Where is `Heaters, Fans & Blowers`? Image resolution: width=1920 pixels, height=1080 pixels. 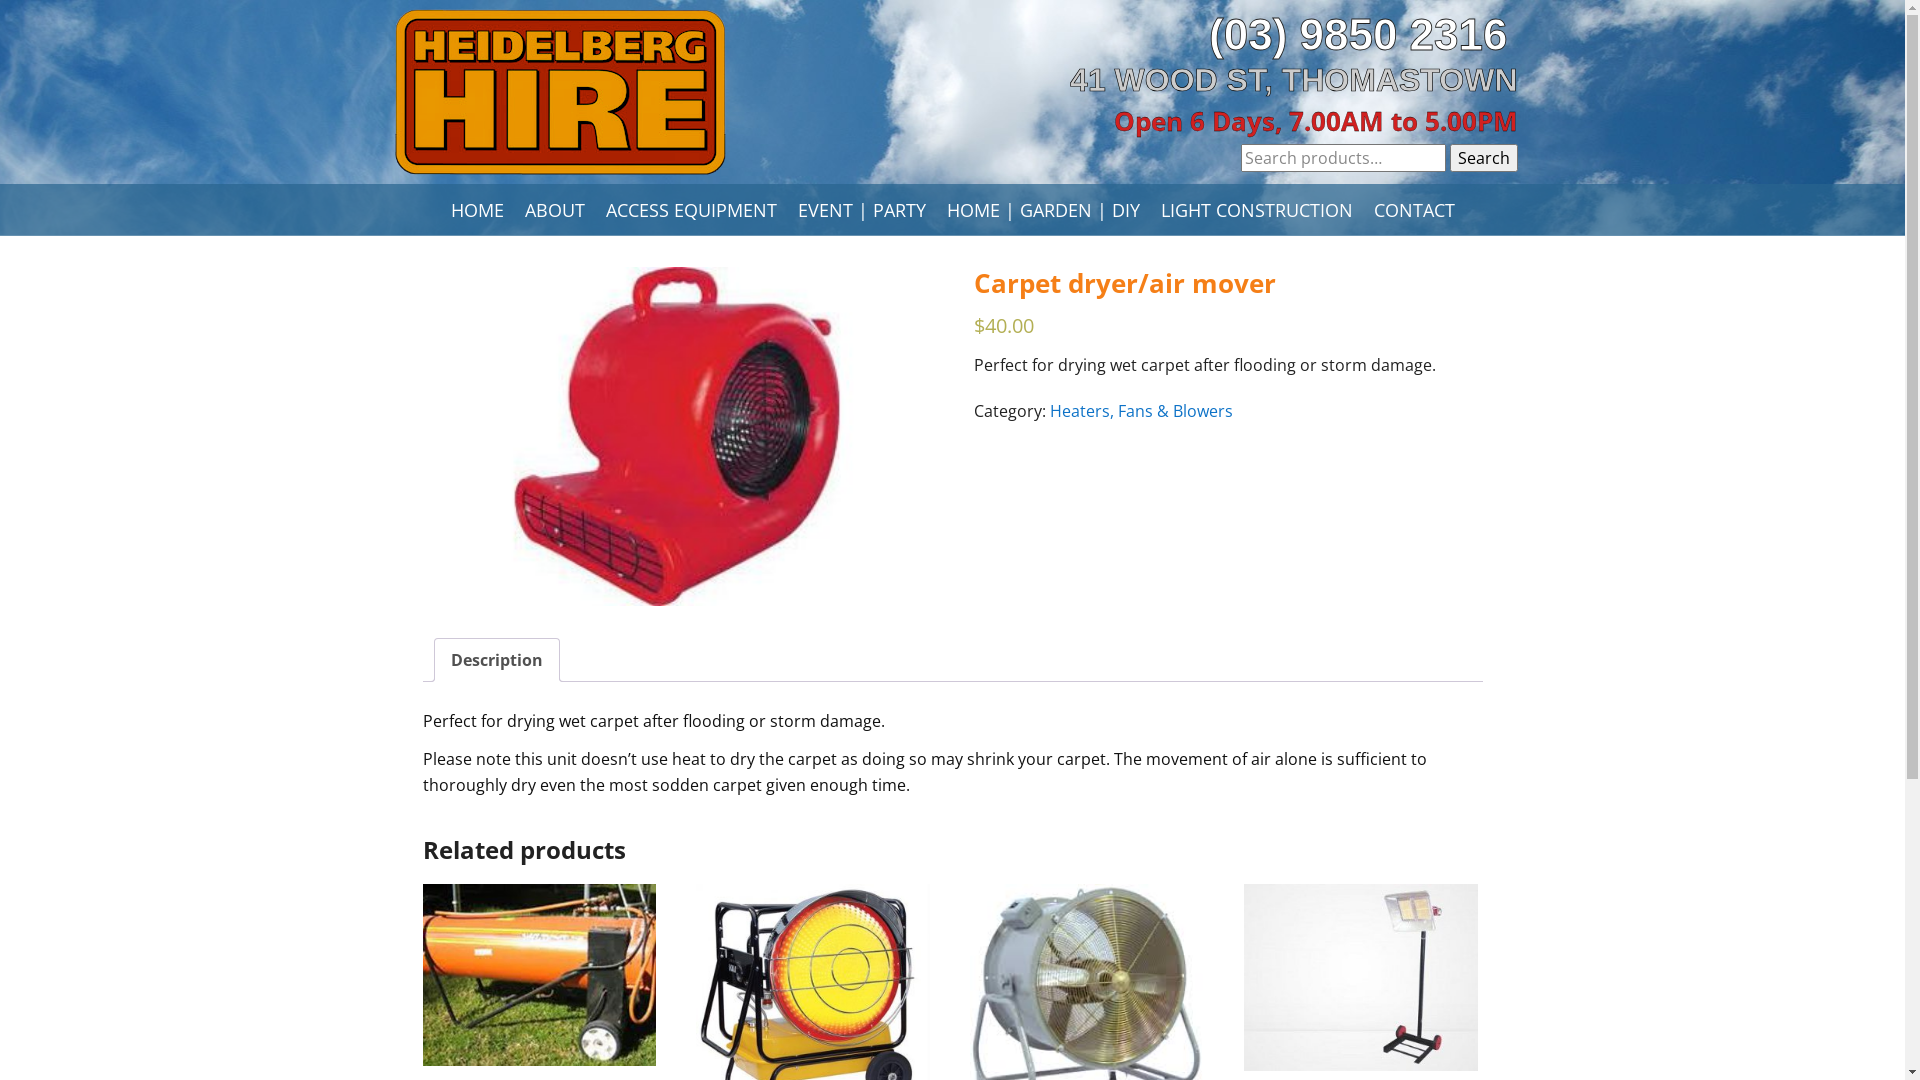
Heaters, Fans & Blowers is located at coordinates (1142, 411).